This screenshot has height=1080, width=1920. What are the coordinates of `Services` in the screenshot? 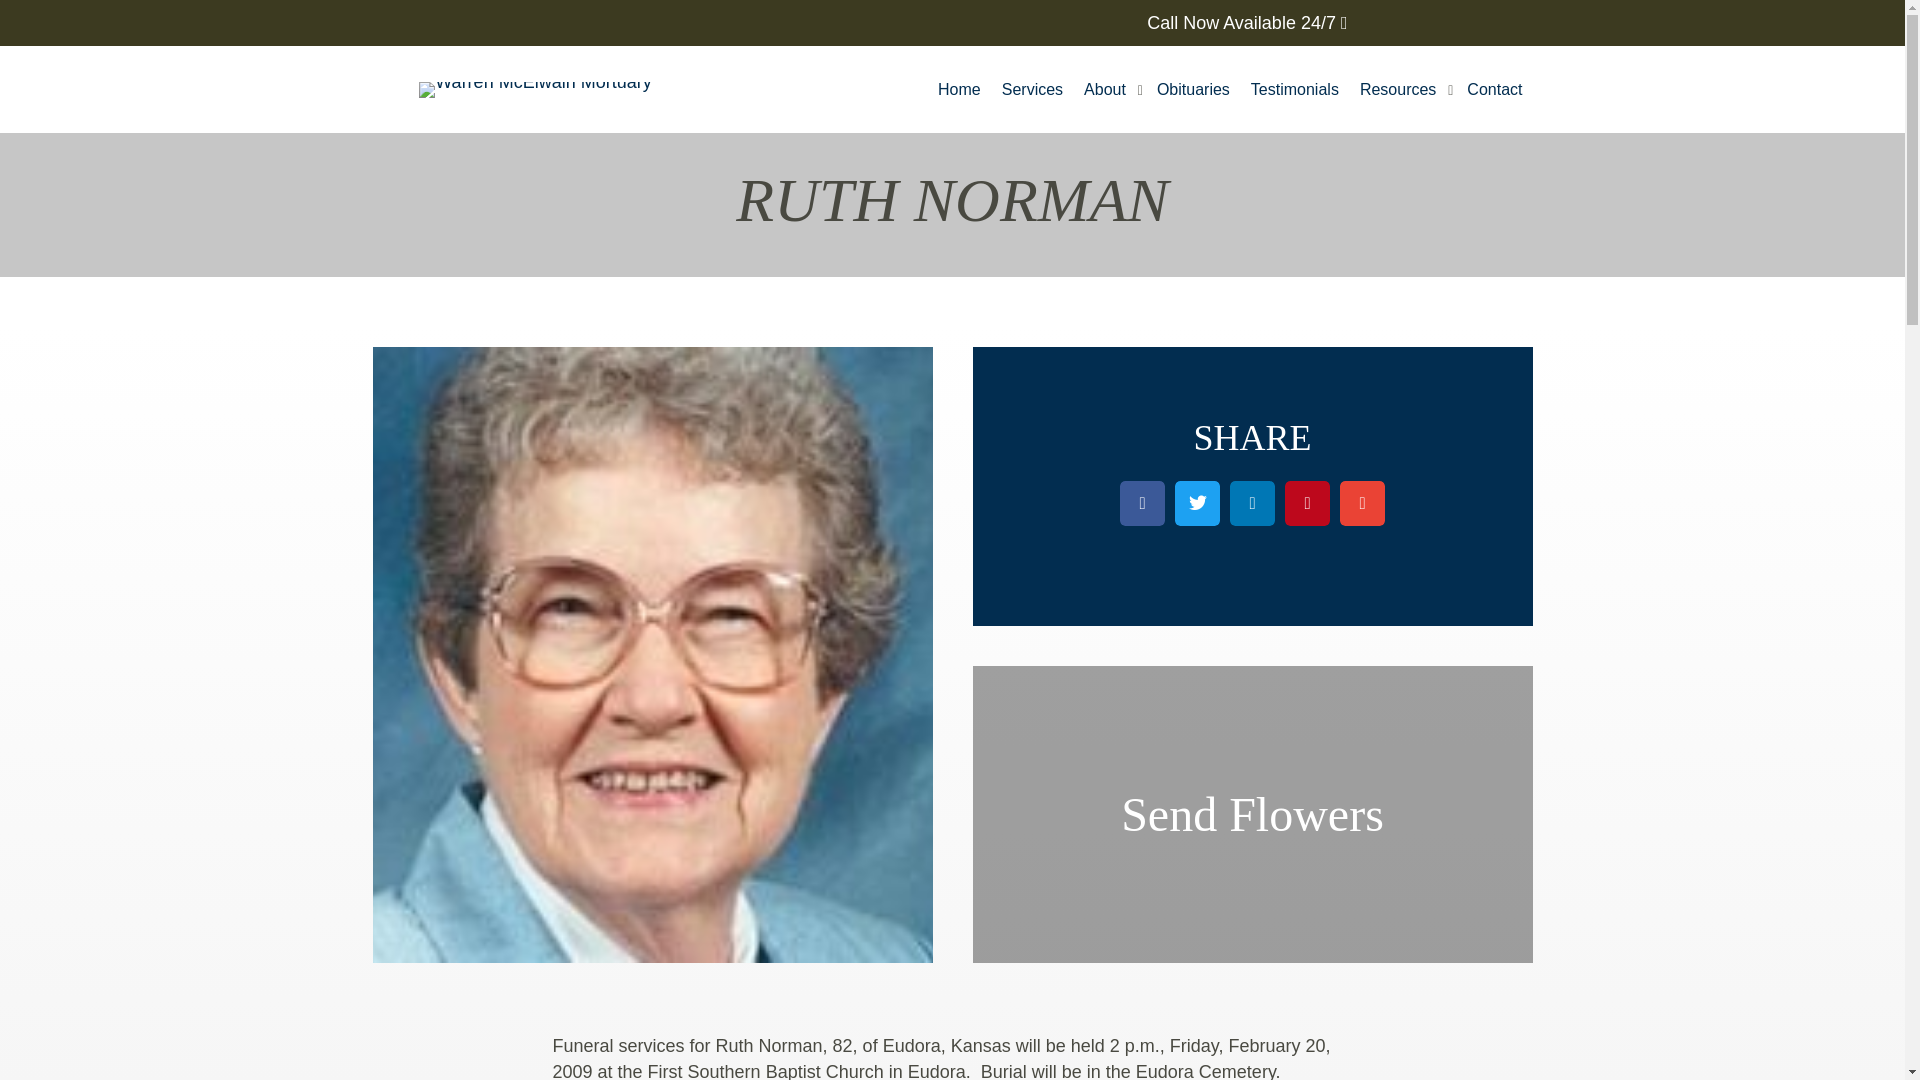 It's located at (1032, 90).